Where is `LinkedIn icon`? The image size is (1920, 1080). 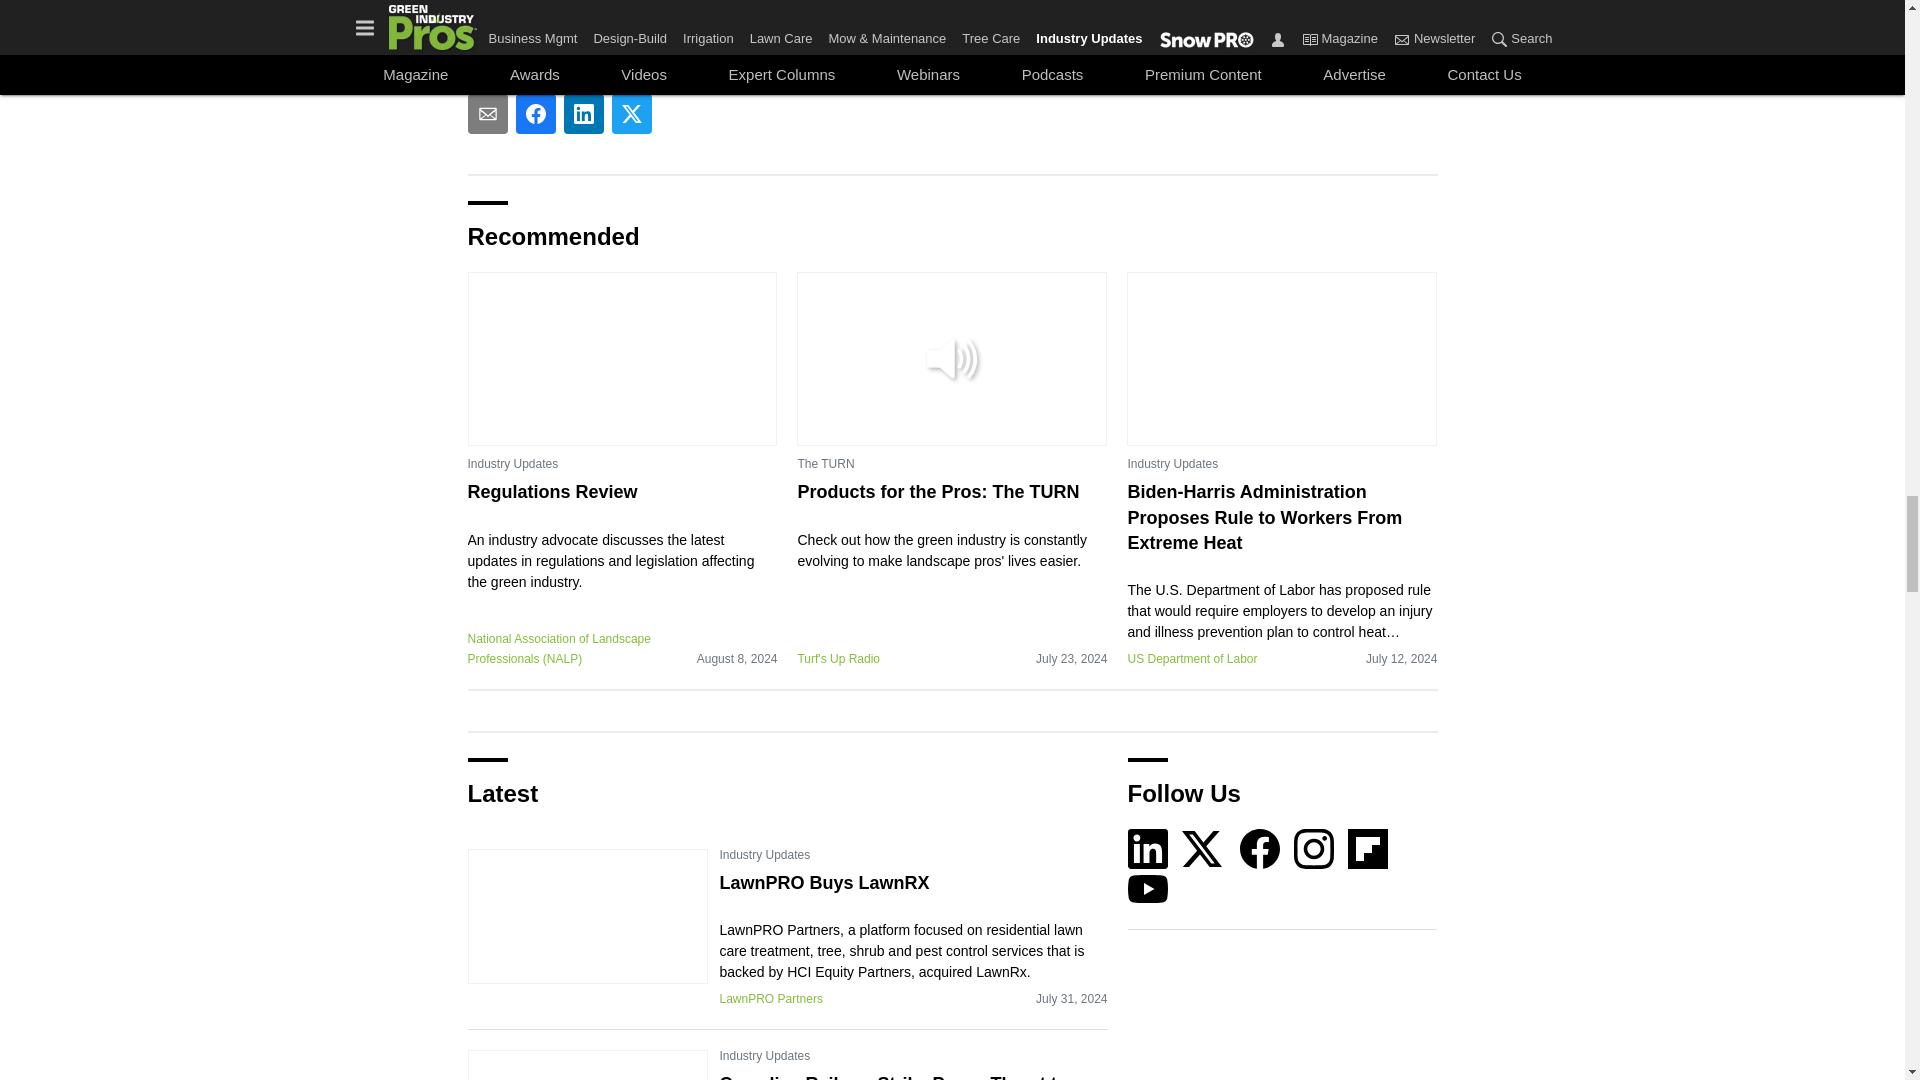
LinkedIn icon is located at coordinates (1148, 849).